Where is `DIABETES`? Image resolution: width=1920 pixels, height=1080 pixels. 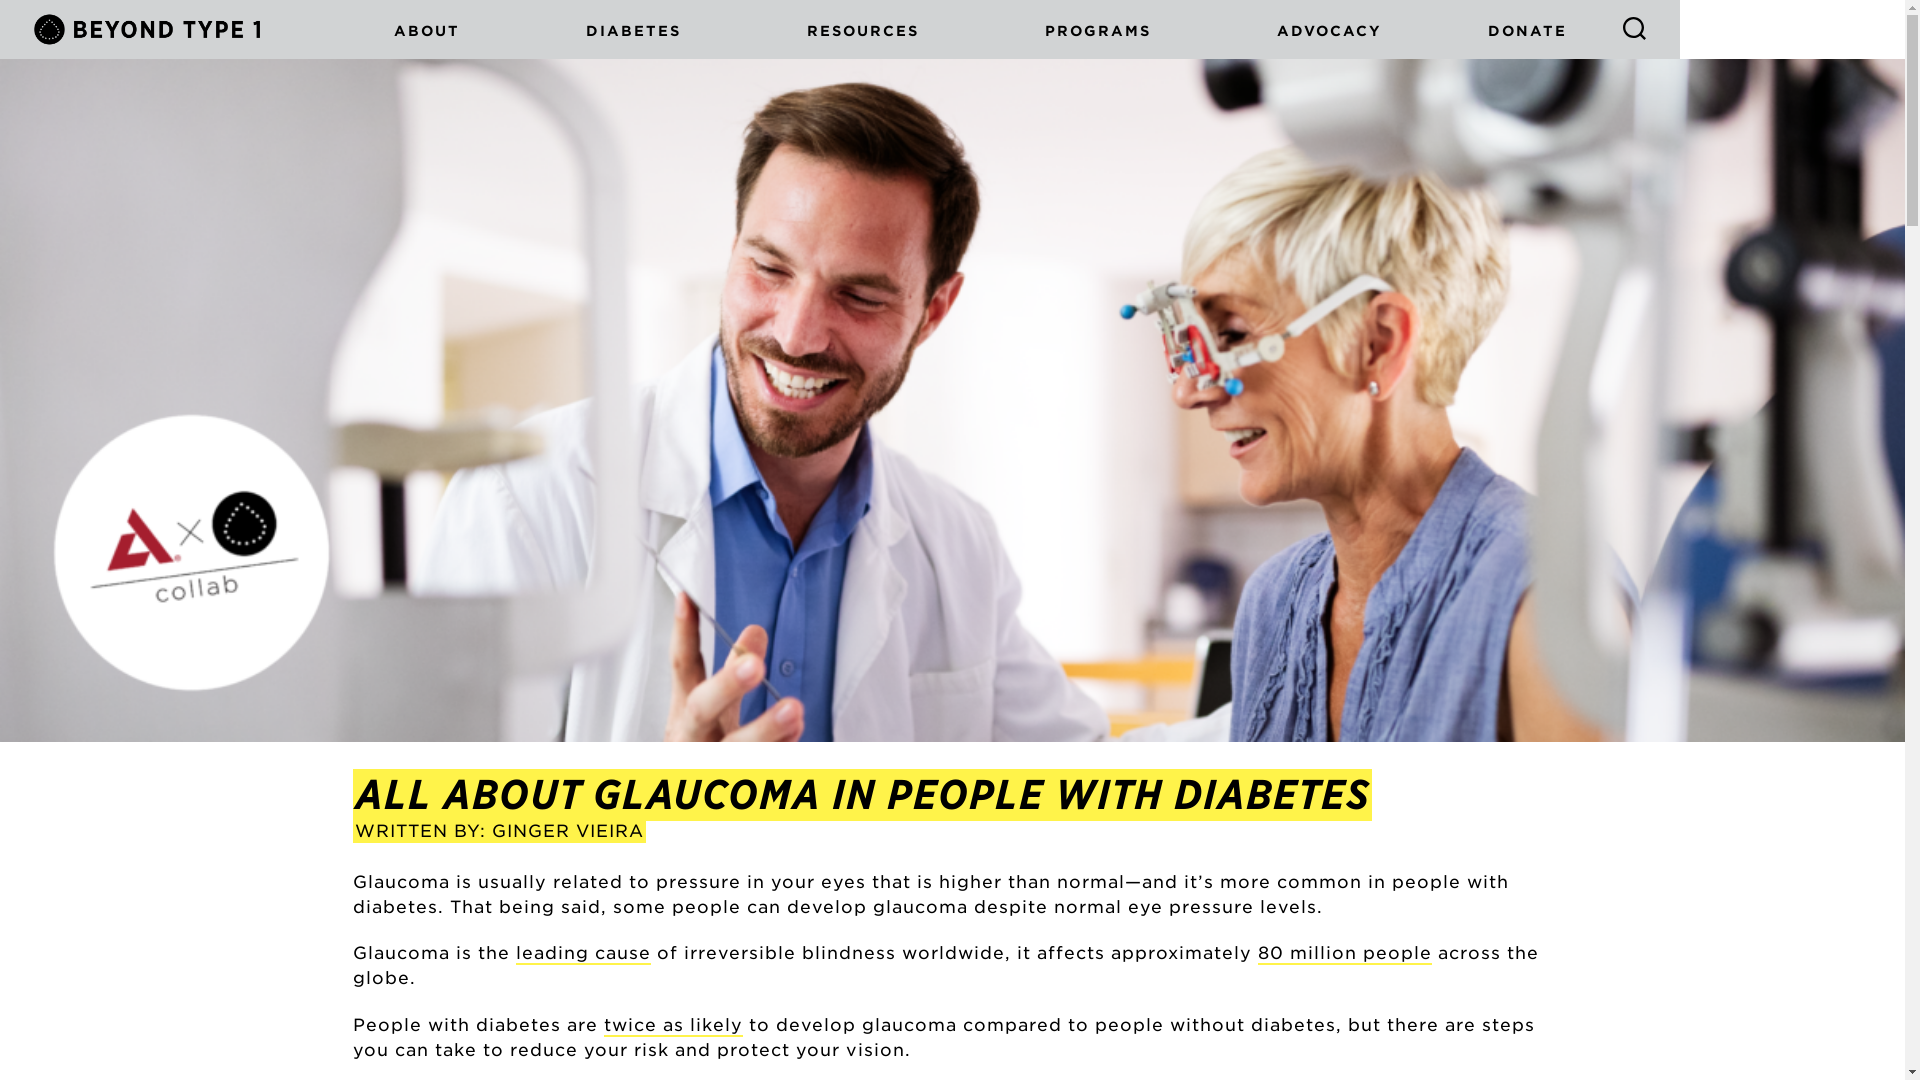
DIABETES is located at coordinates (636, 30).